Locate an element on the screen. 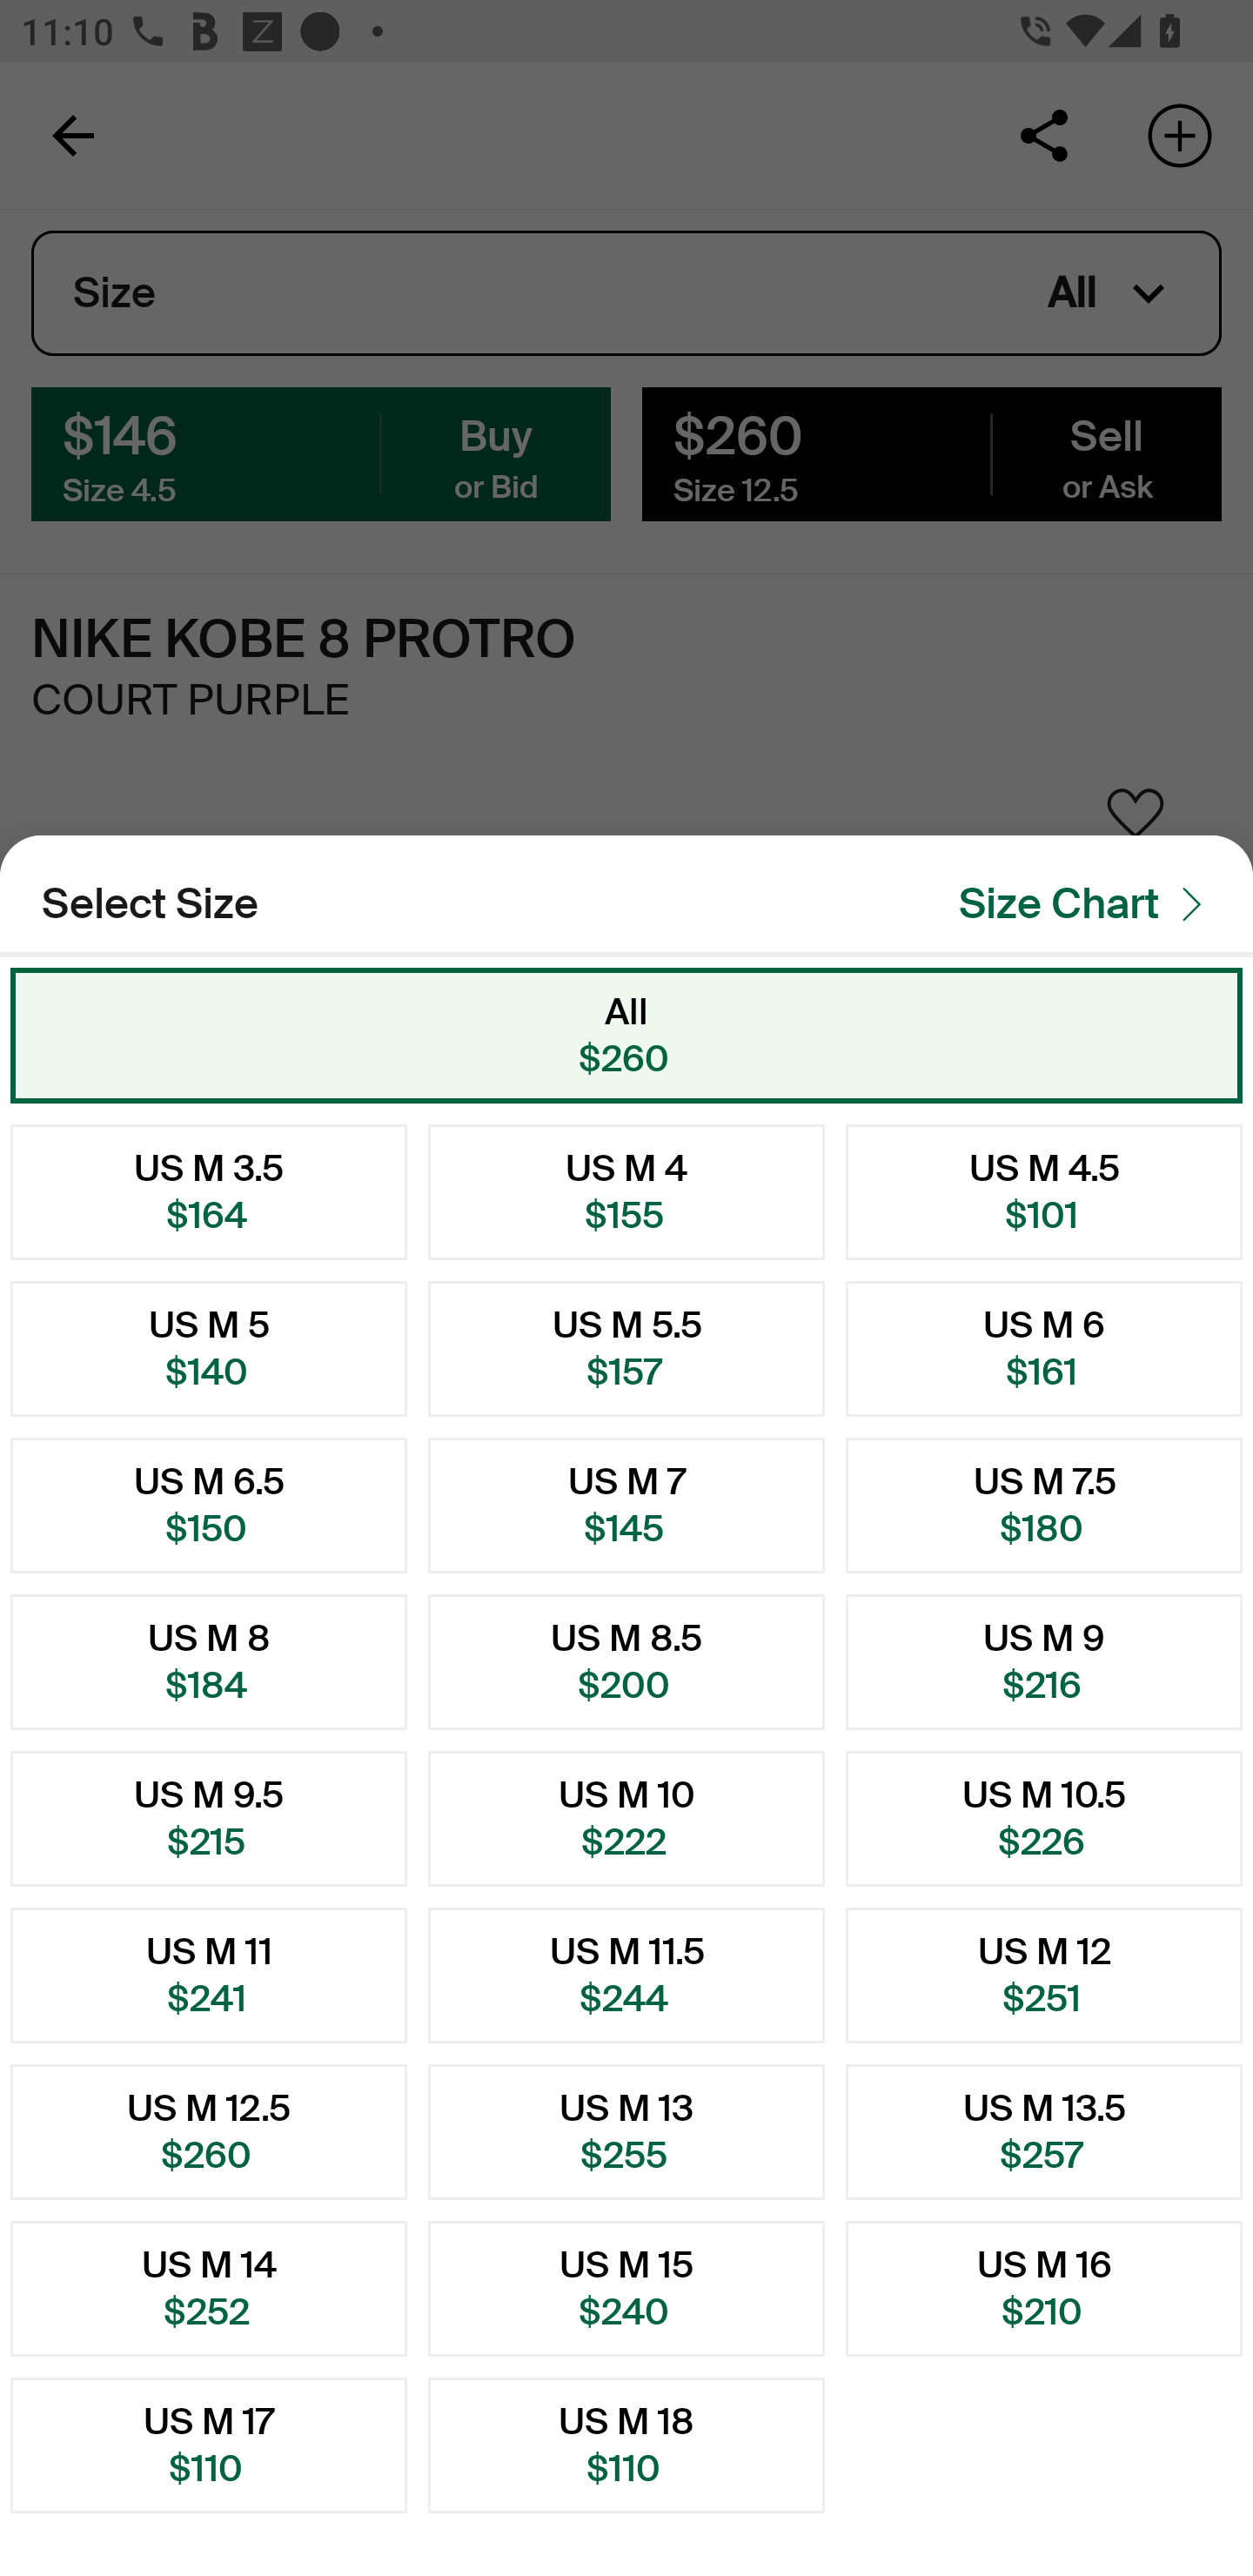 This screenshot has height=2576, width=1253. US M 13.5 $257 is located at coordinates (1044, 2130).